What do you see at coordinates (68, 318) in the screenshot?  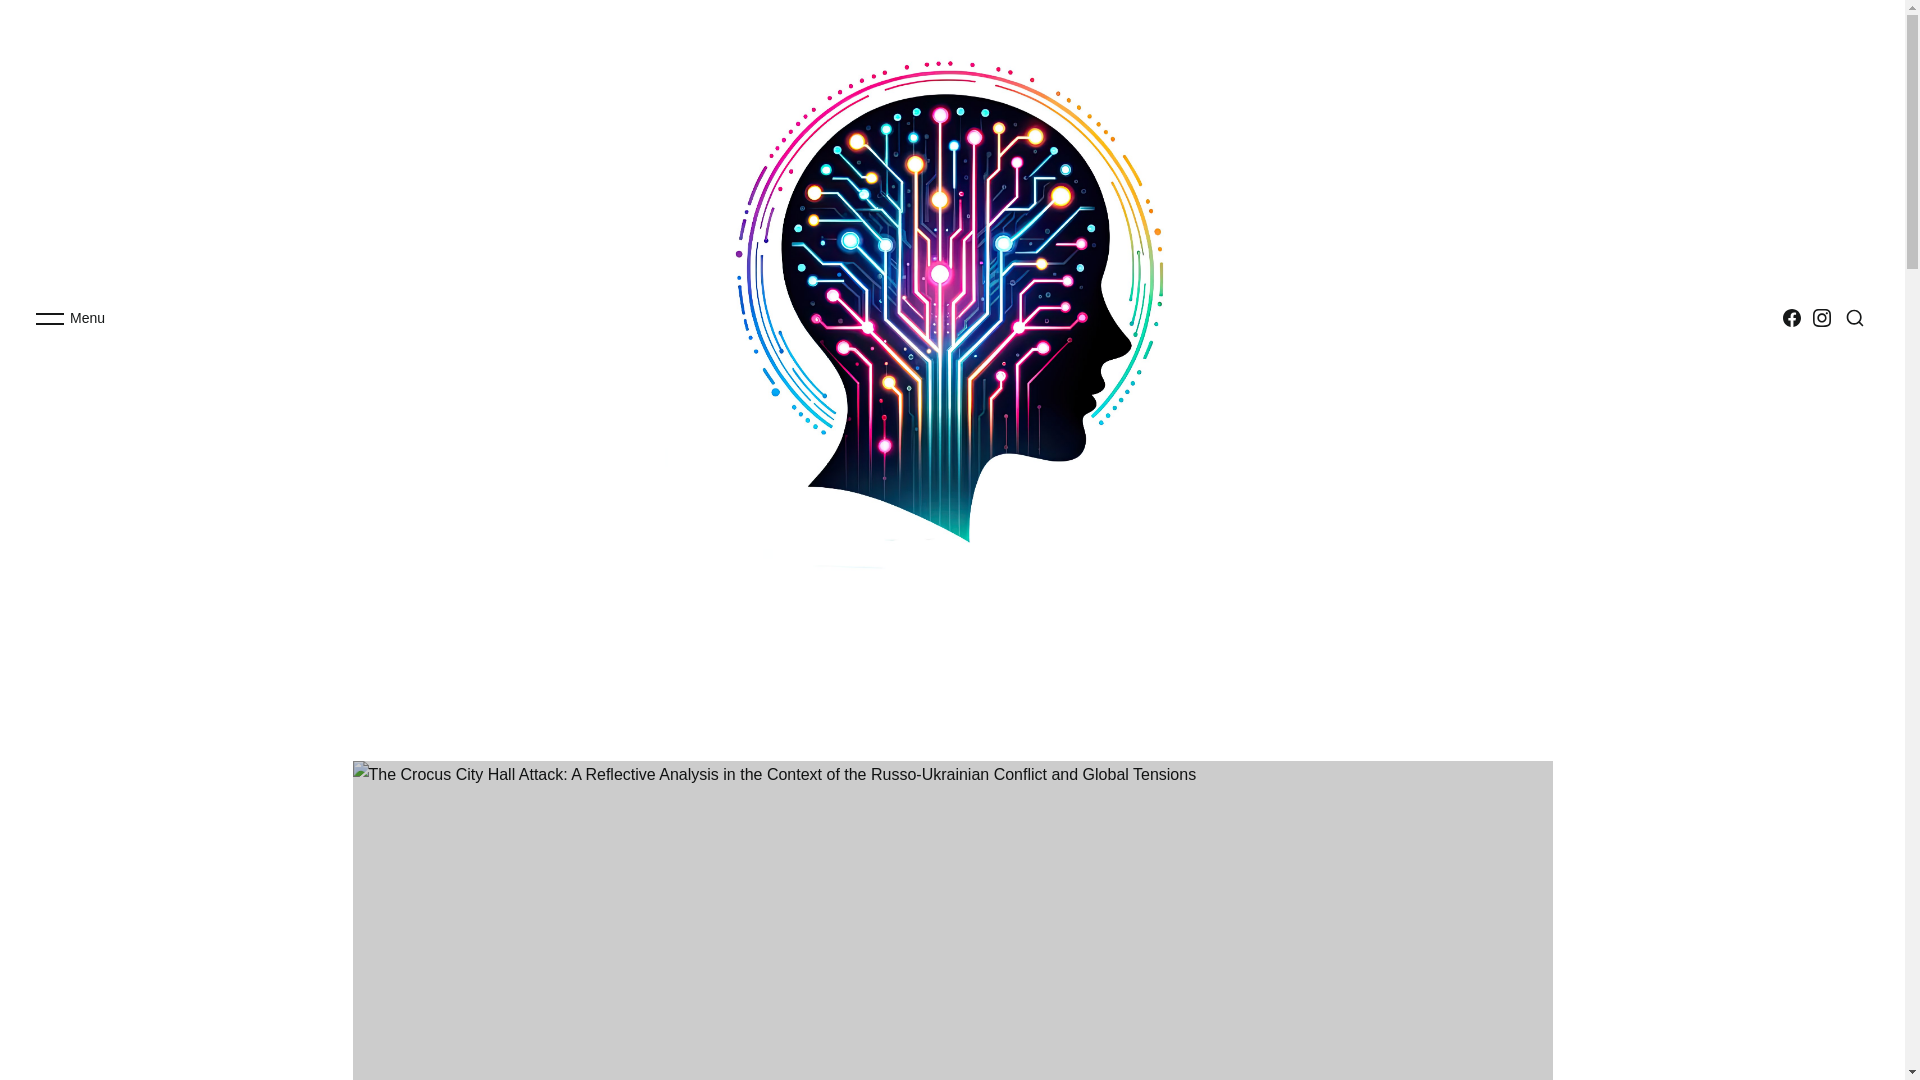 I see `Menu` at bounding box center [68, 318].